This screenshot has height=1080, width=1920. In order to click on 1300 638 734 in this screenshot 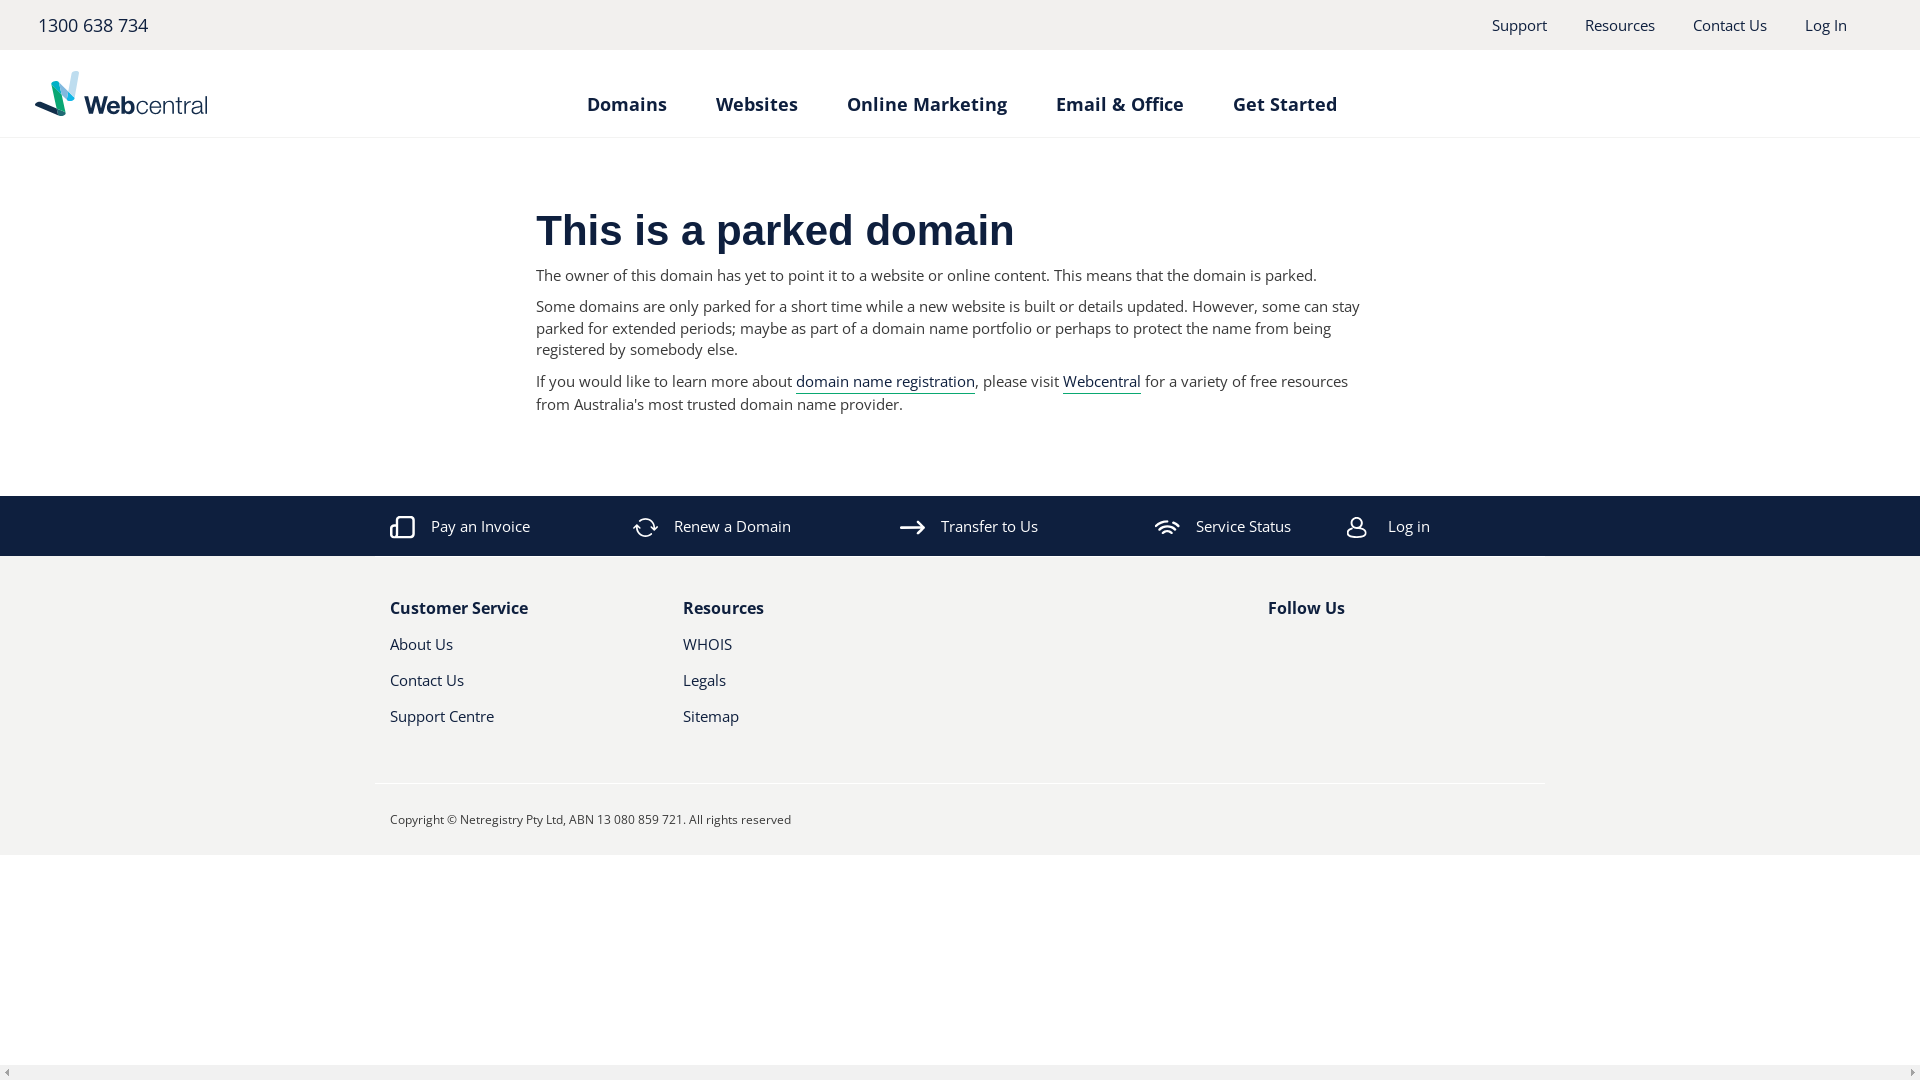, I will do `click(92, 25)`.